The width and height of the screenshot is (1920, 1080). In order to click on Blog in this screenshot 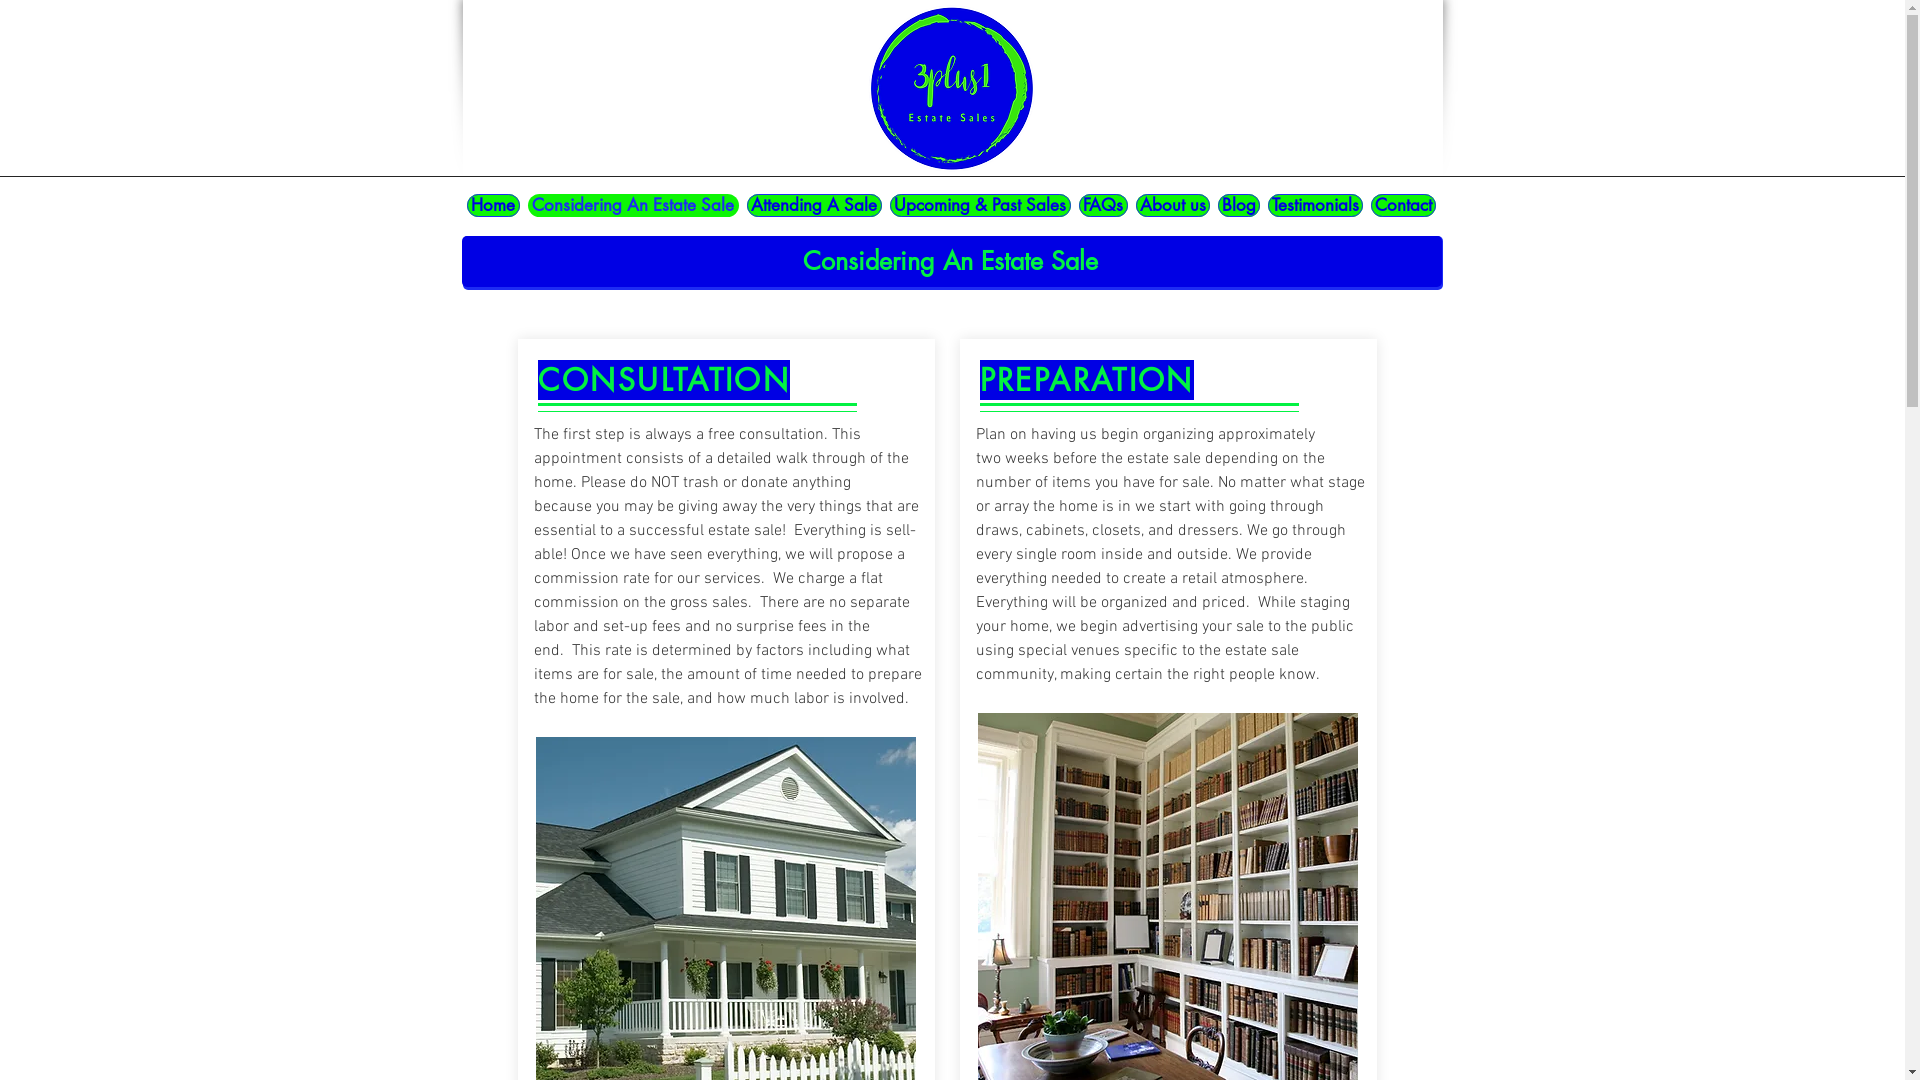, I will do `click(1239, 206)`.